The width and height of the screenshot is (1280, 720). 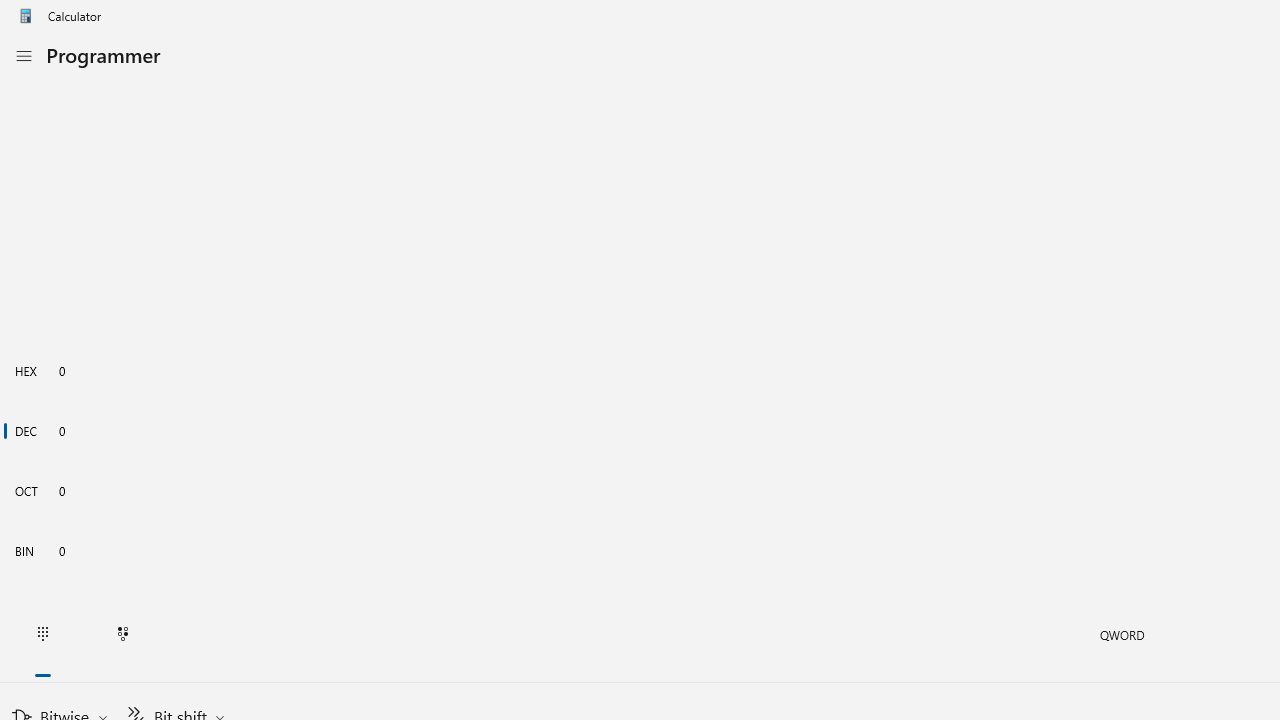 I want to click on Full keypad, so click(x=42, y=634).